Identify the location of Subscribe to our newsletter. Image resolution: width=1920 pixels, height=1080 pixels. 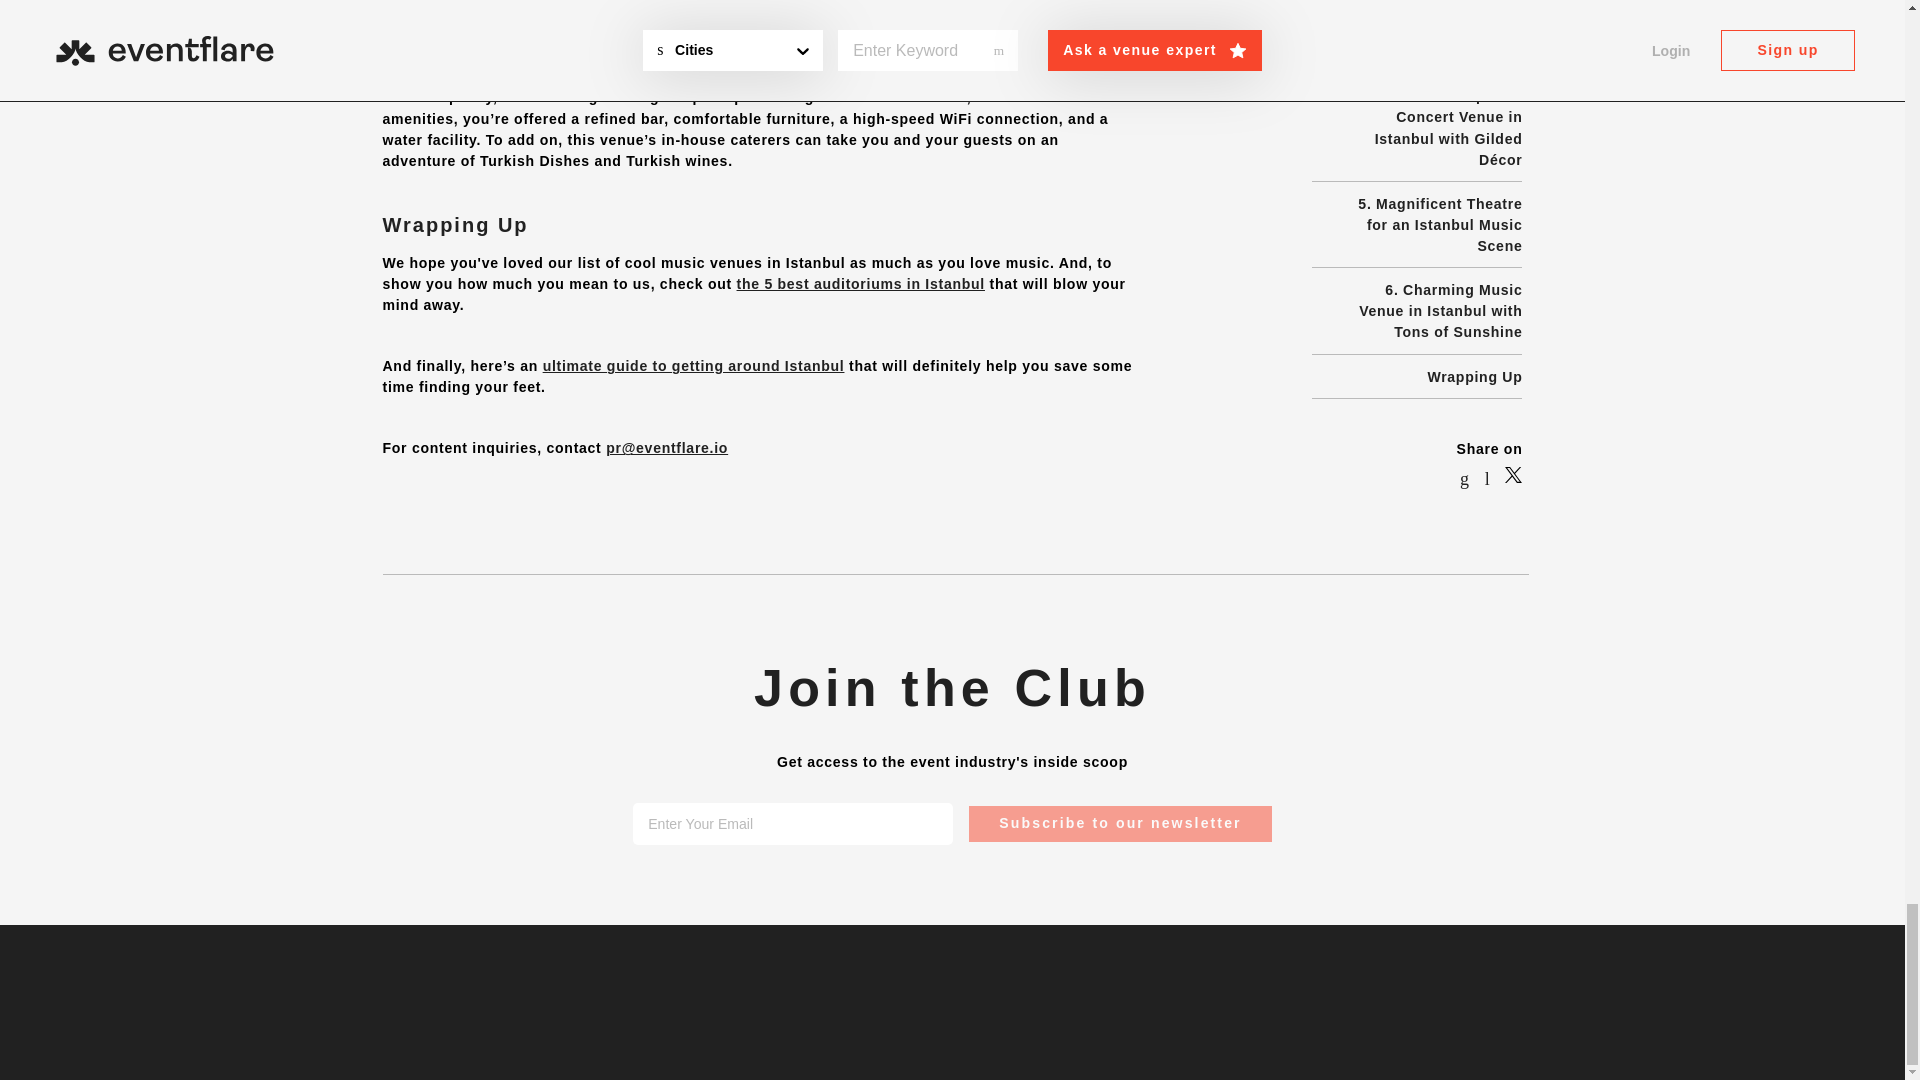
(1120, 823).